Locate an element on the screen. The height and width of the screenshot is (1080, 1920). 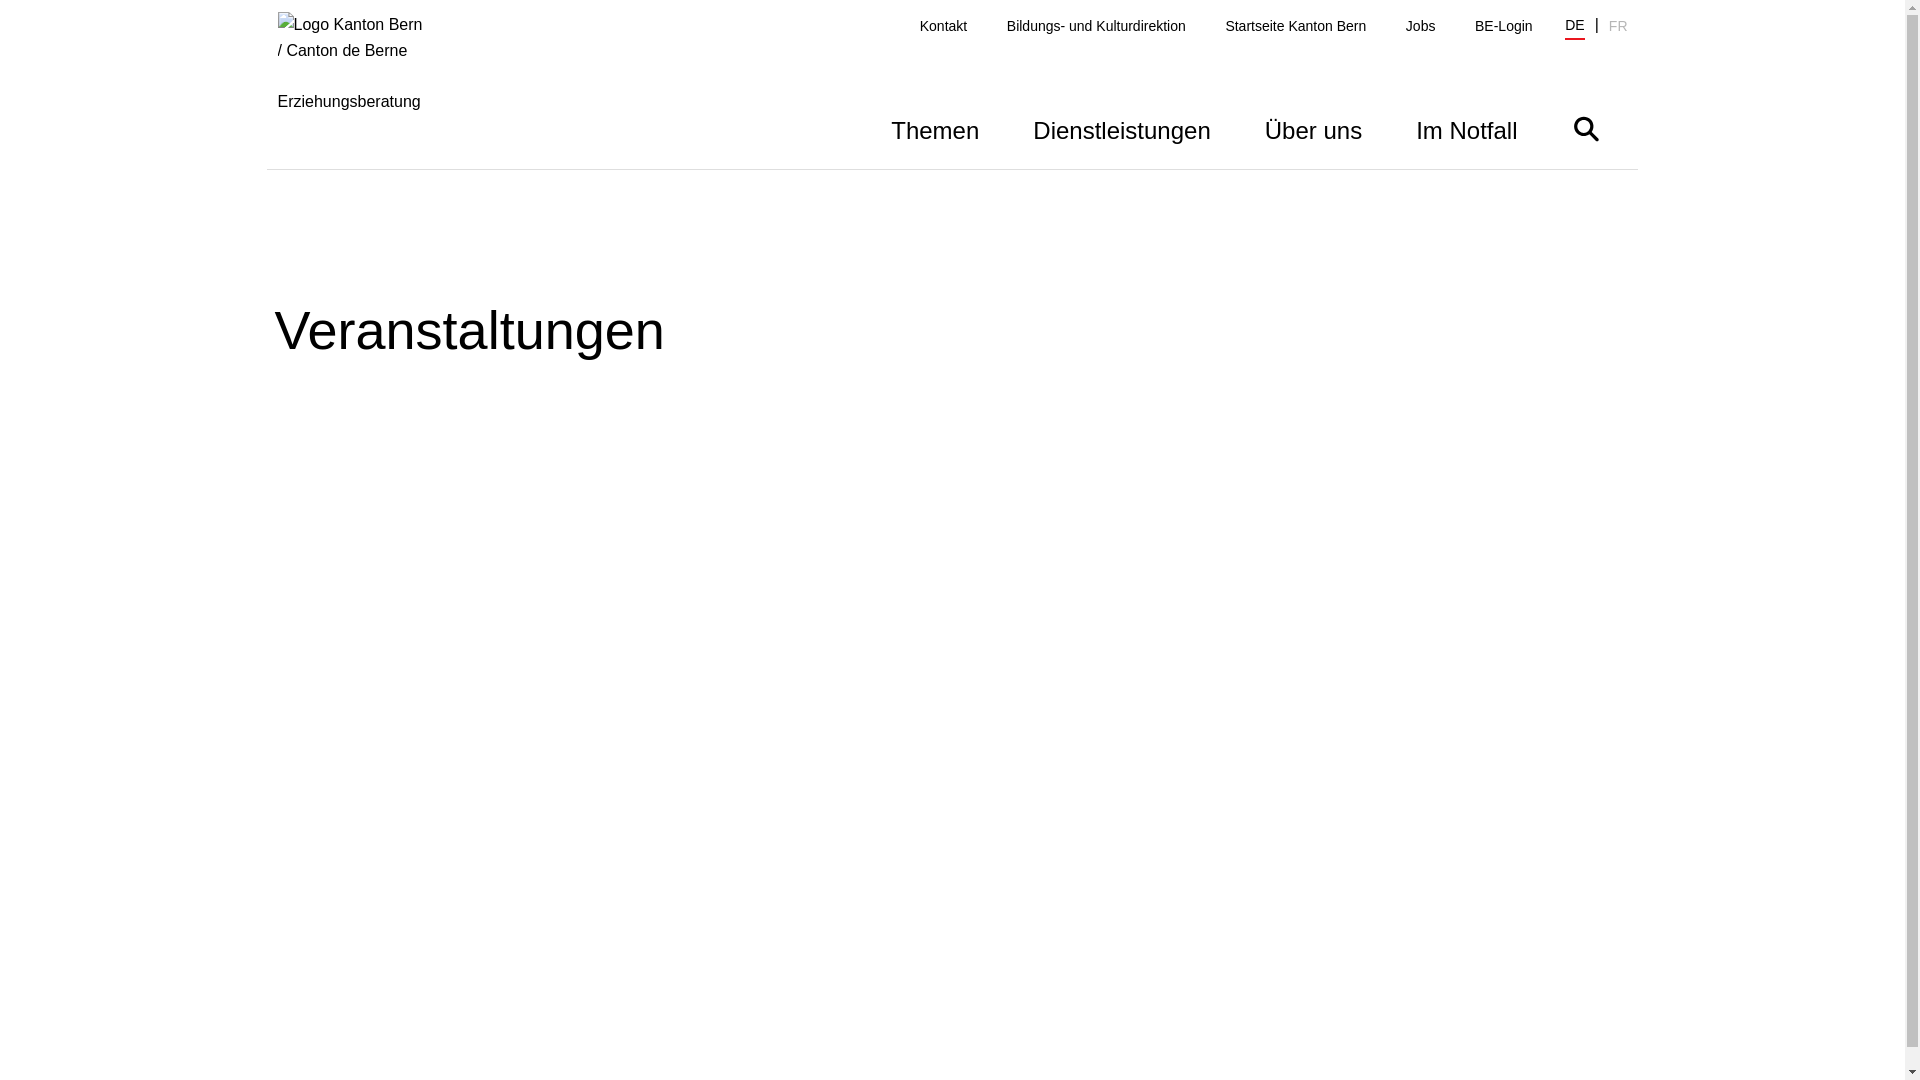
Suche ein- oder ausblenden is located at coordinates (1586, 128).